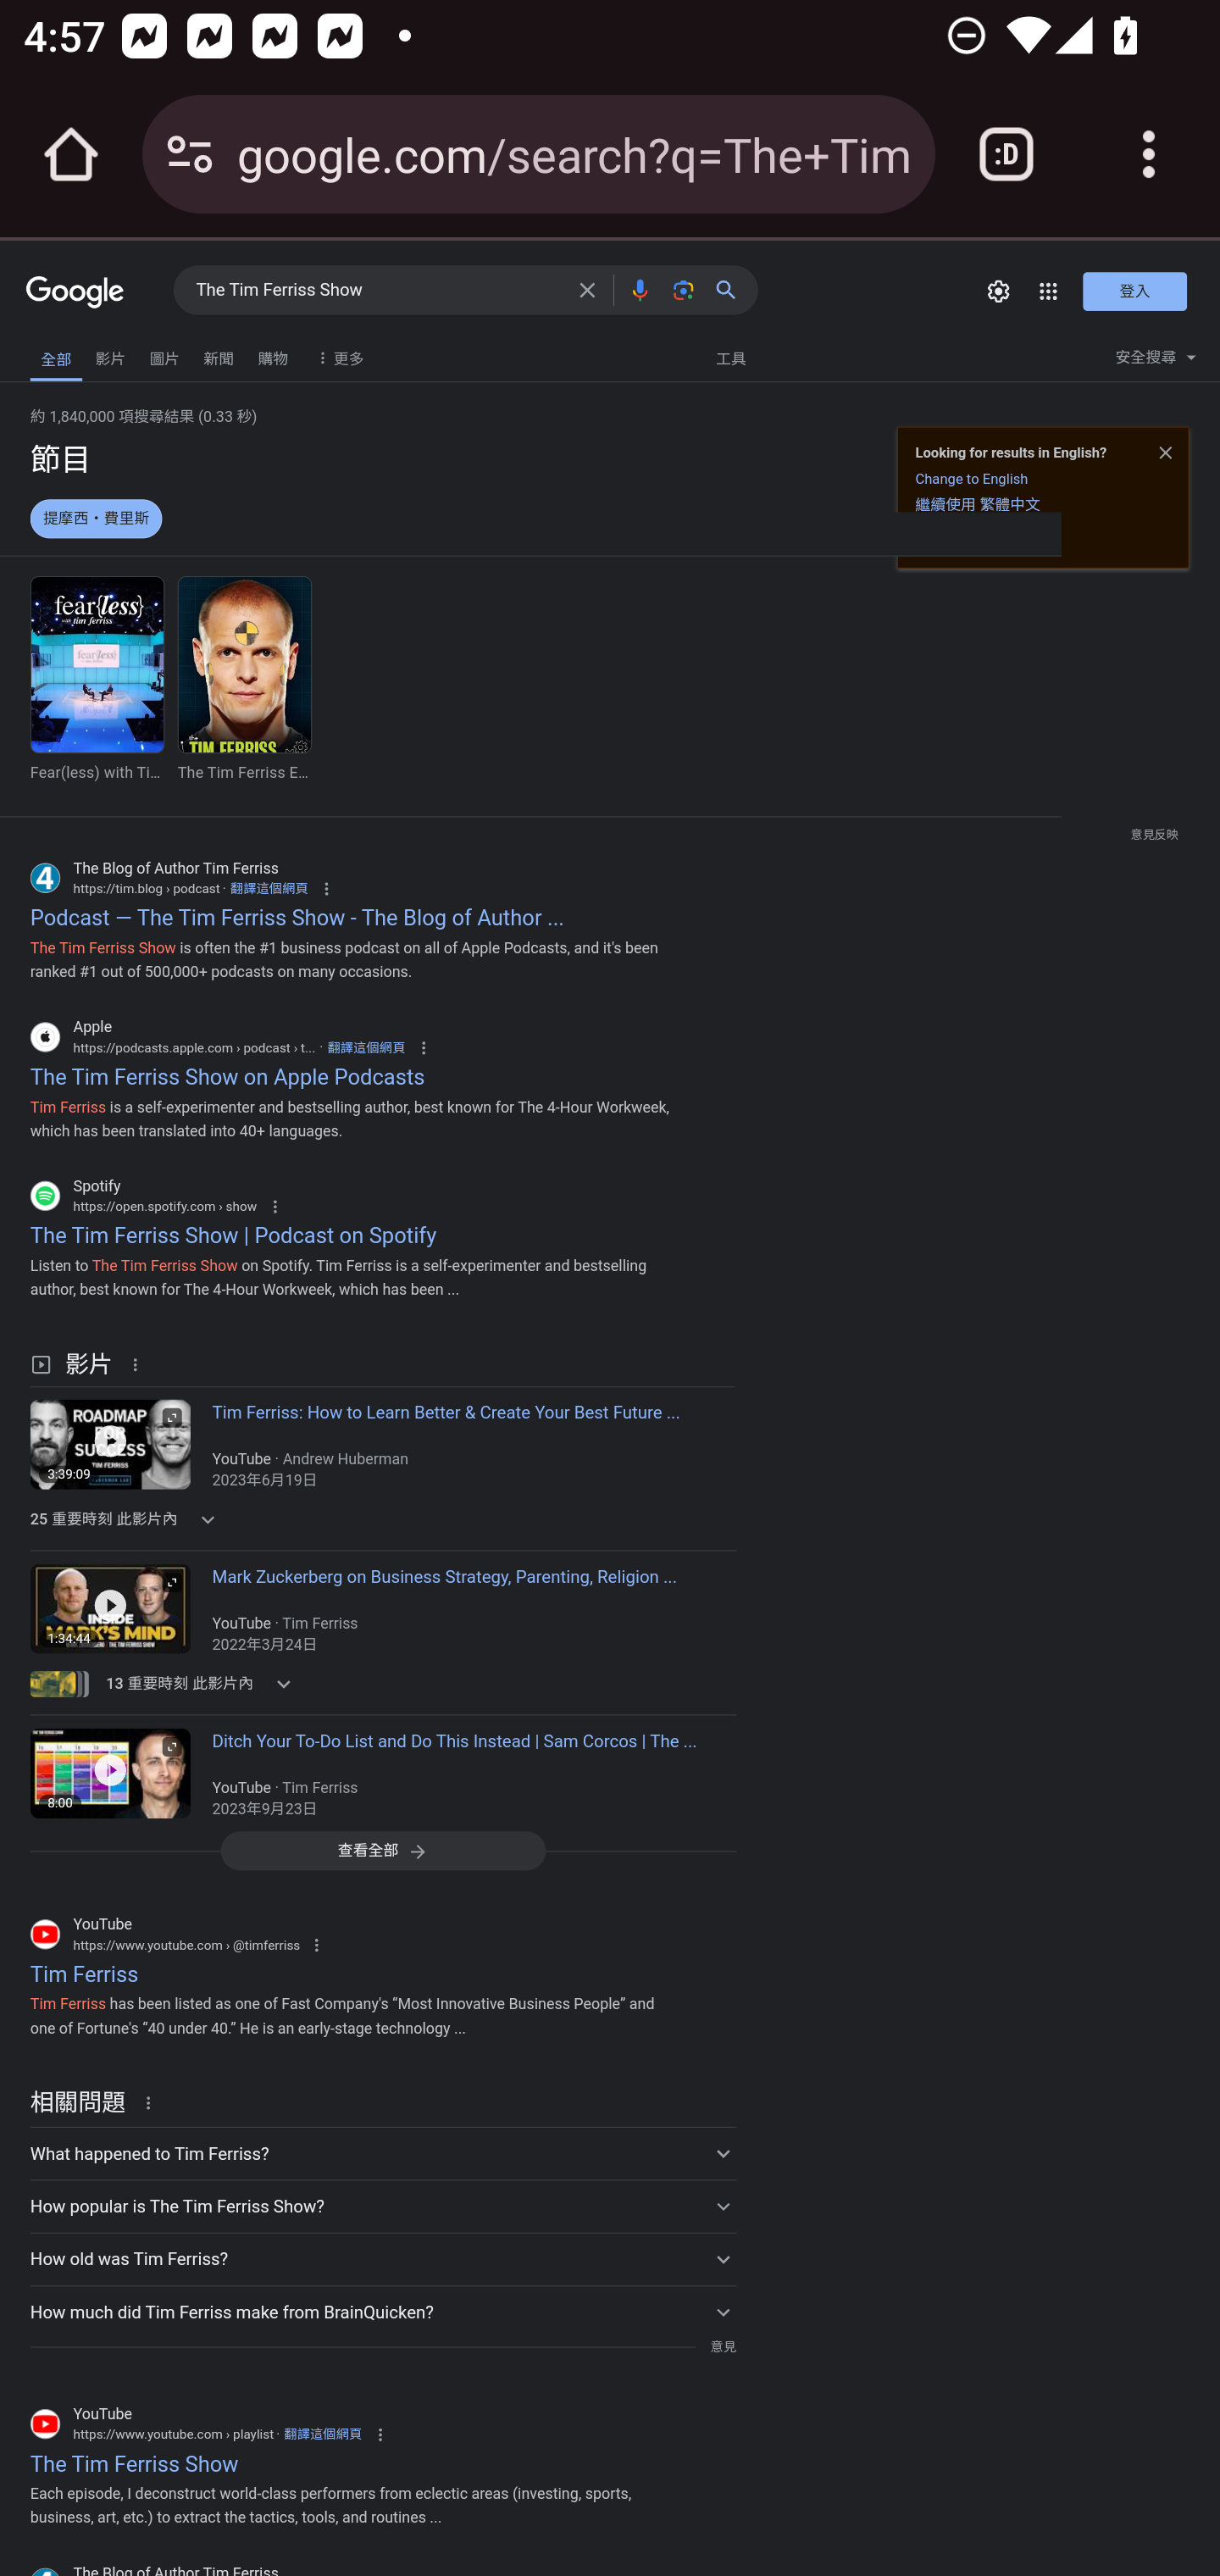  I want to click on 無障礙功能意見, so click(70, 350).